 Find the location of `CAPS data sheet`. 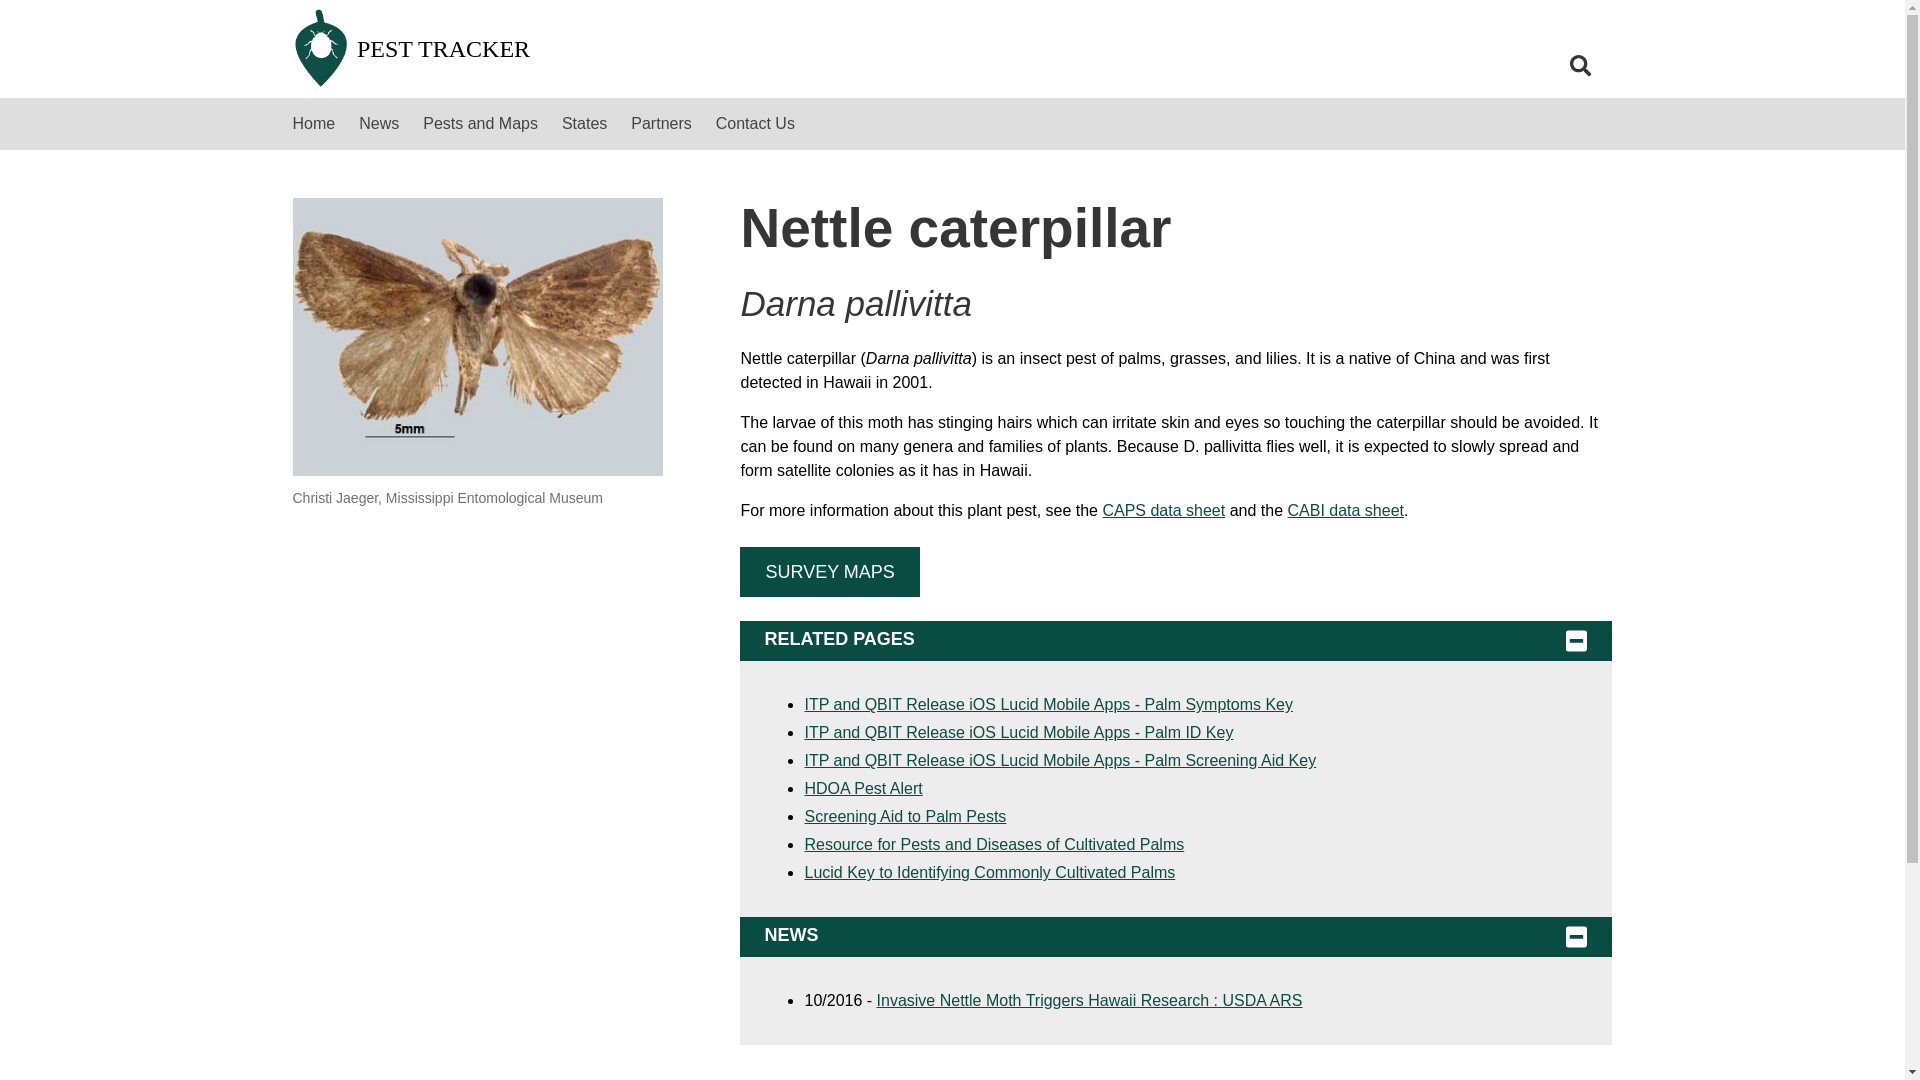

CAPS data sheet is located at coordinates (1163, 510).